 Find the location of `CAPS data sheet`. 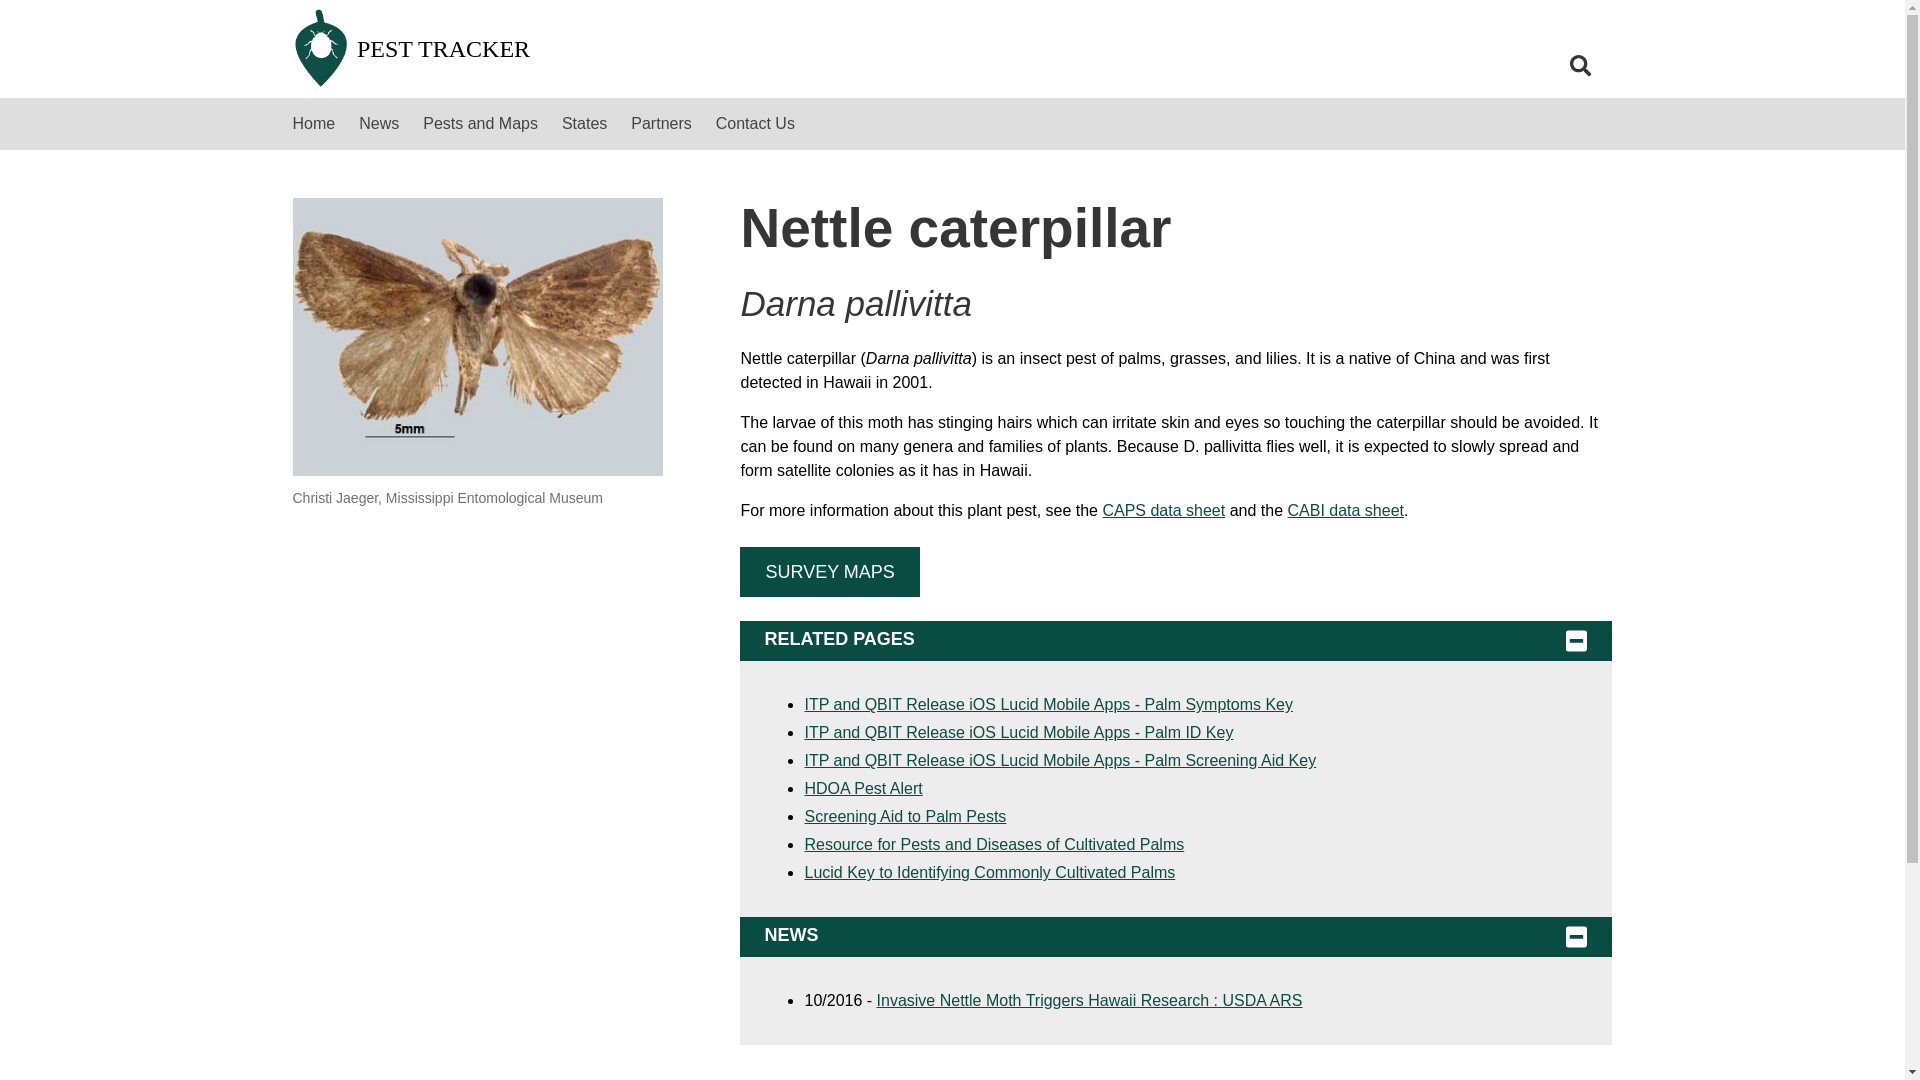

CAPS data sheet is located at coordinates (1163, 510).